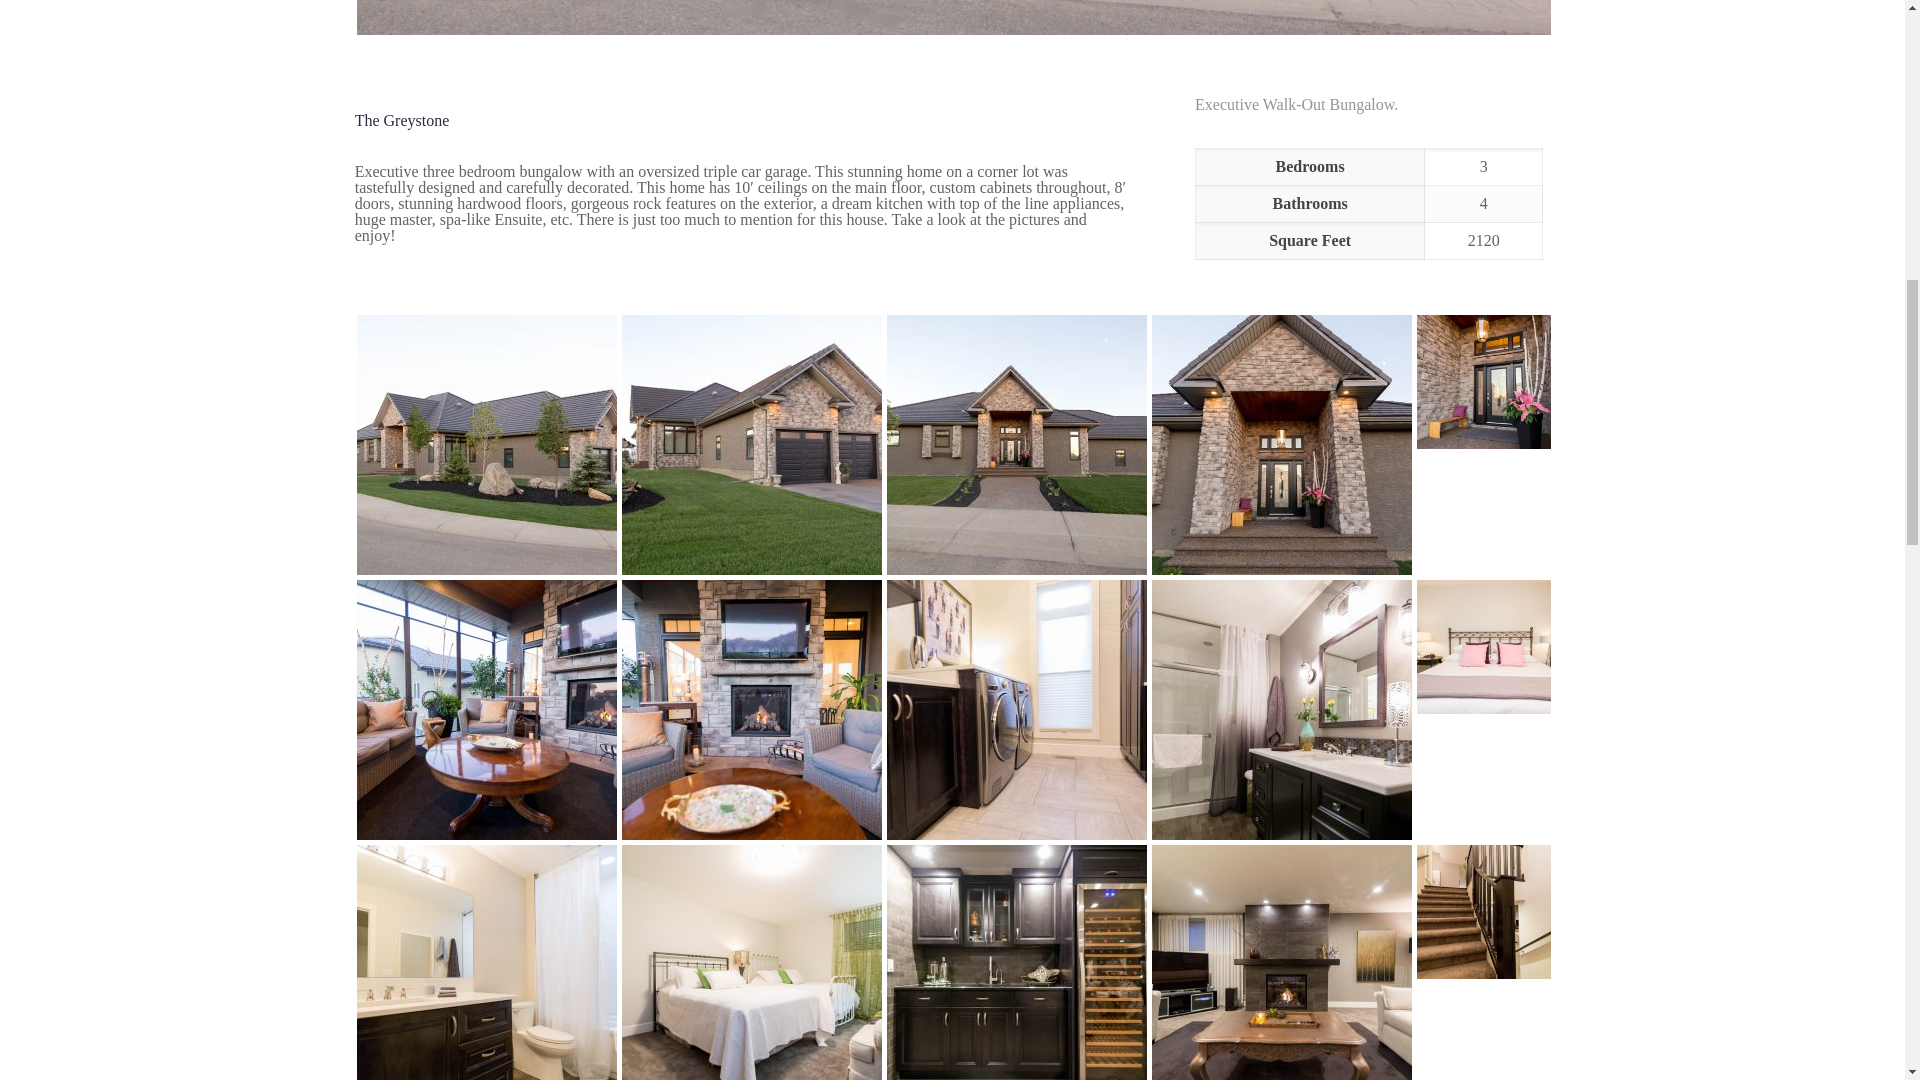  I want to click on 027, so click(1282, 710).